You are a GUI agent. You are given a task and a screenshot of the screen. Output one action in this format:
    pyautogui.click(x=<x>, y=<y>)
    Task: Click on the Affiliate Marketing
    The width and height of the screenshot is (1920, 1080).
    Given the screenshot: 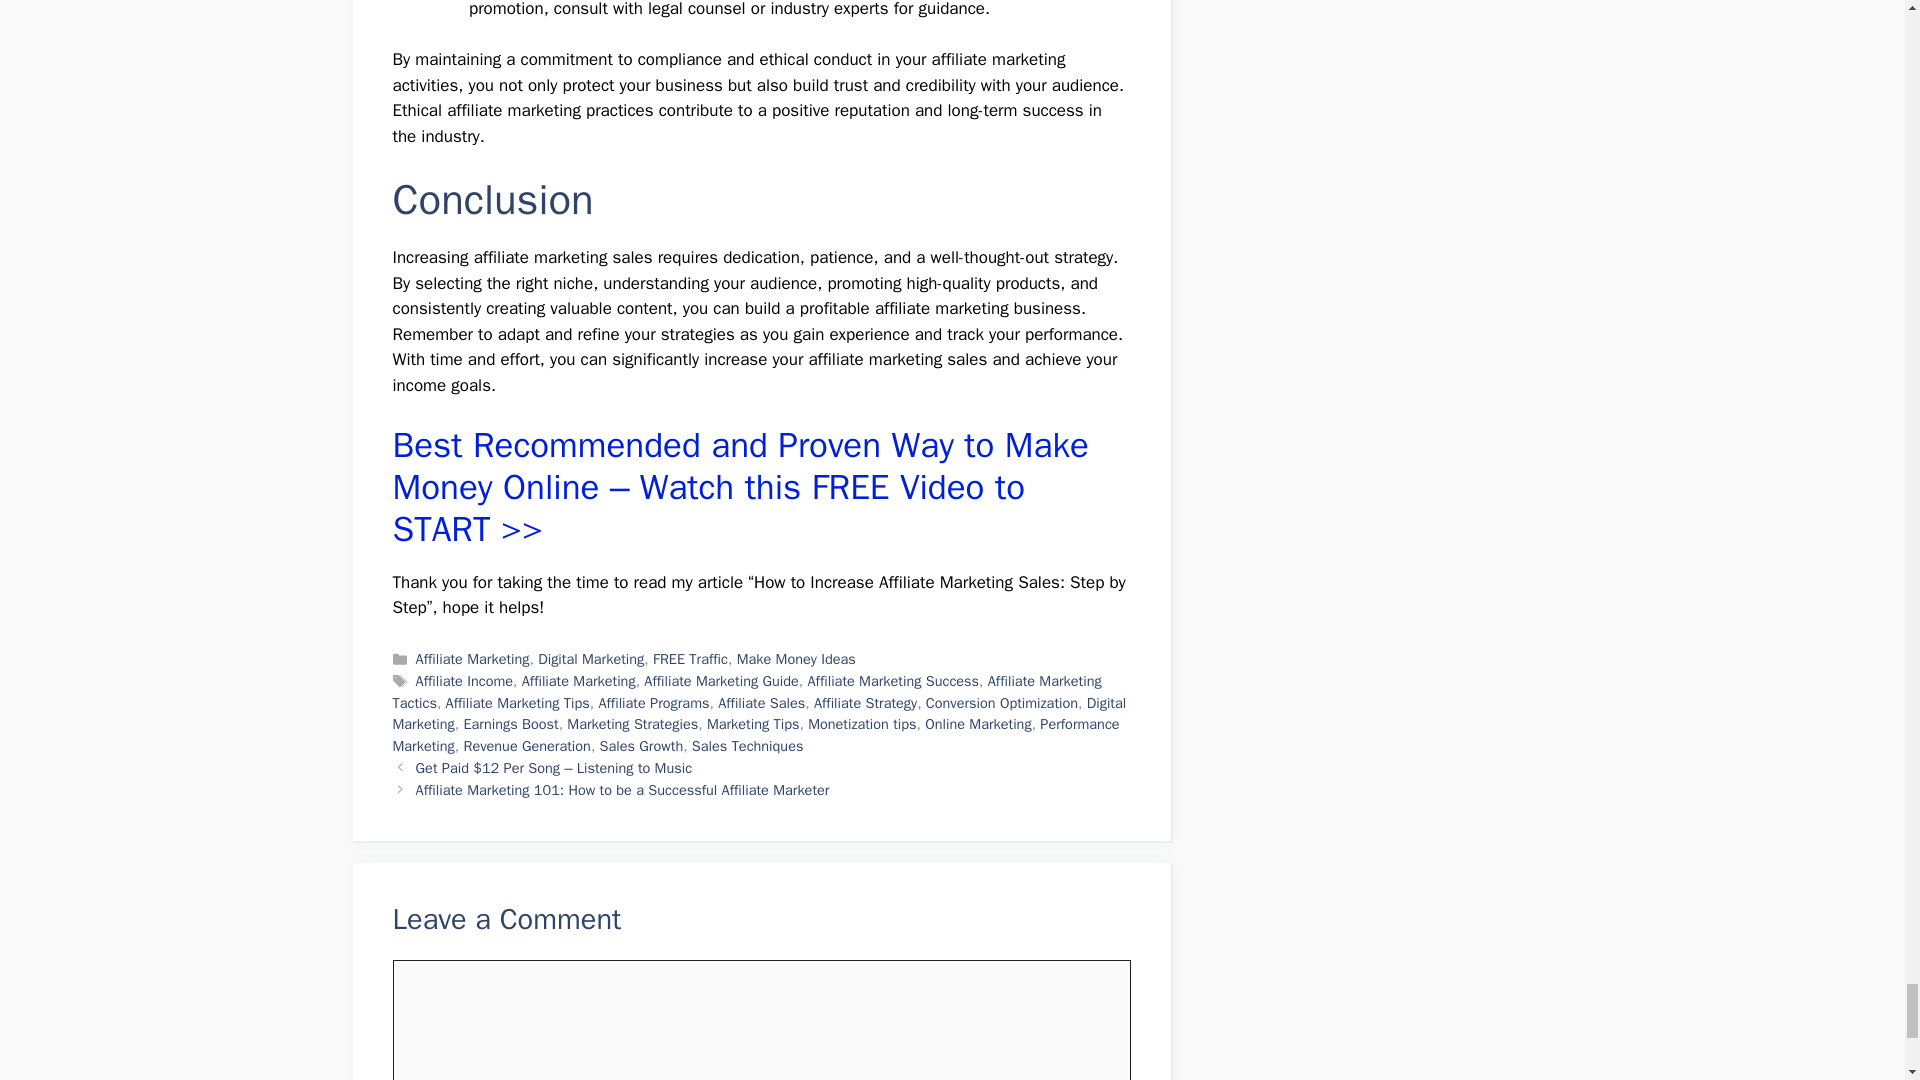 What is the action you would take?
    pyautogui.click(x=472, y=659)
    